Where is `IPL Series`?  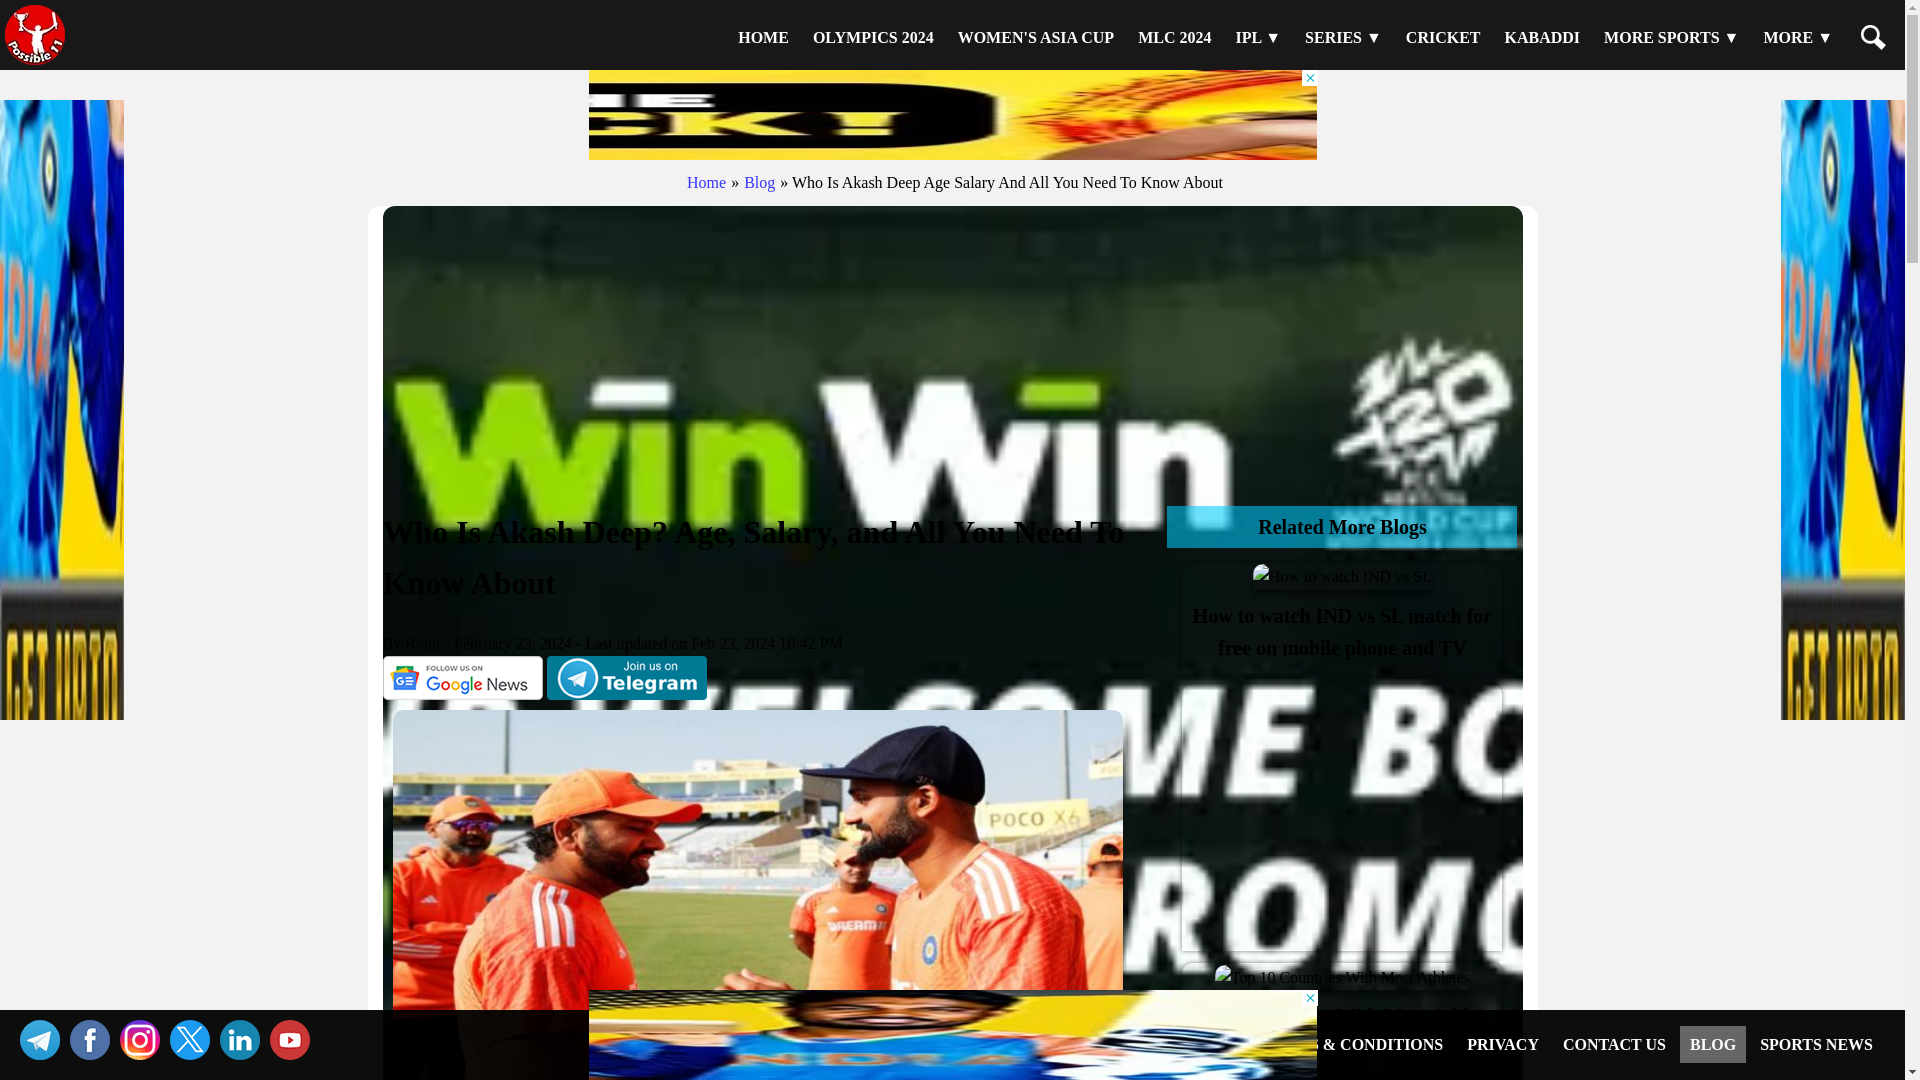
IPL Series is located at coordinates (1257, 37).